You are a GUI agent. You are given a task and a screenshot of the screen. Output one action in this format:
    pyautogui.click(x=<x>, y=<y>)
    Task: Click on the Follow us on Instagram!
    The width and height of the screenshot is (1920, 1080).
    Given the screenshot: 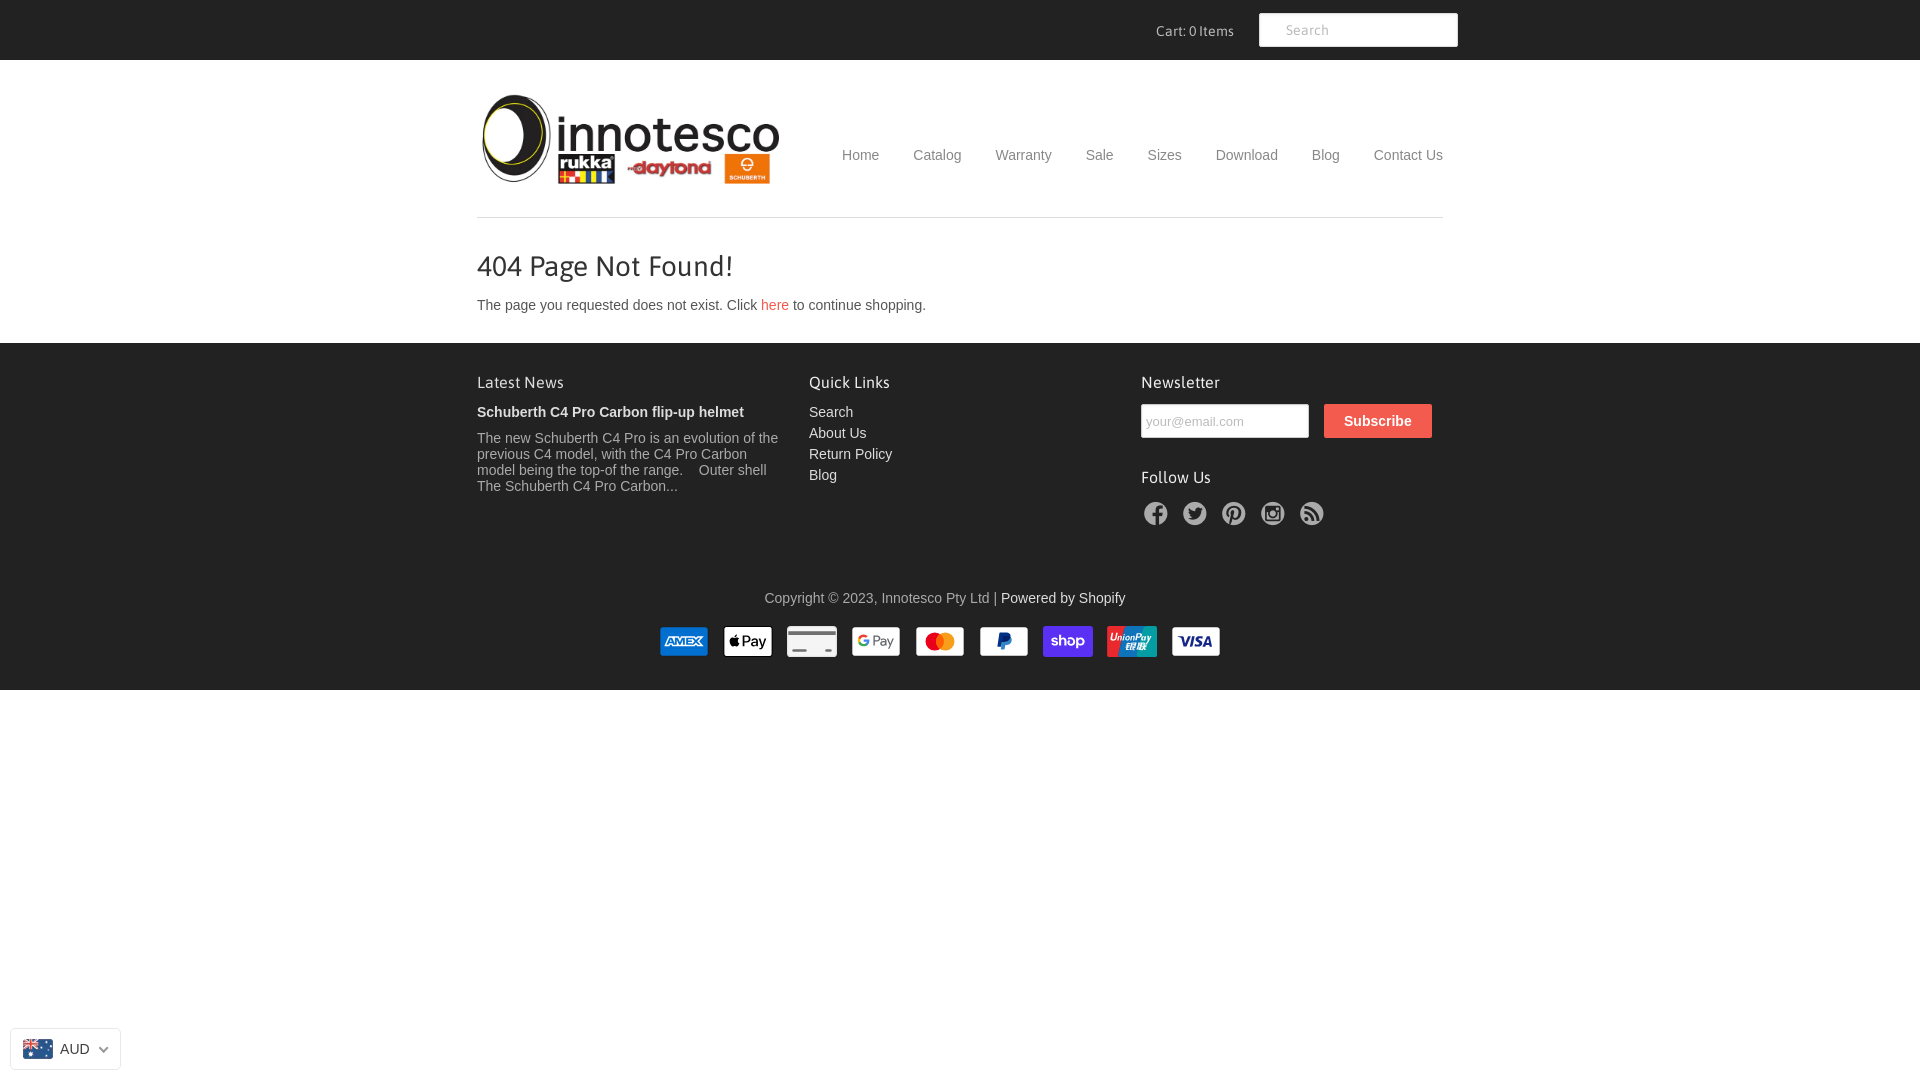 What is the action you would take?
    pyautogui.click(x=1276, y=520)
    